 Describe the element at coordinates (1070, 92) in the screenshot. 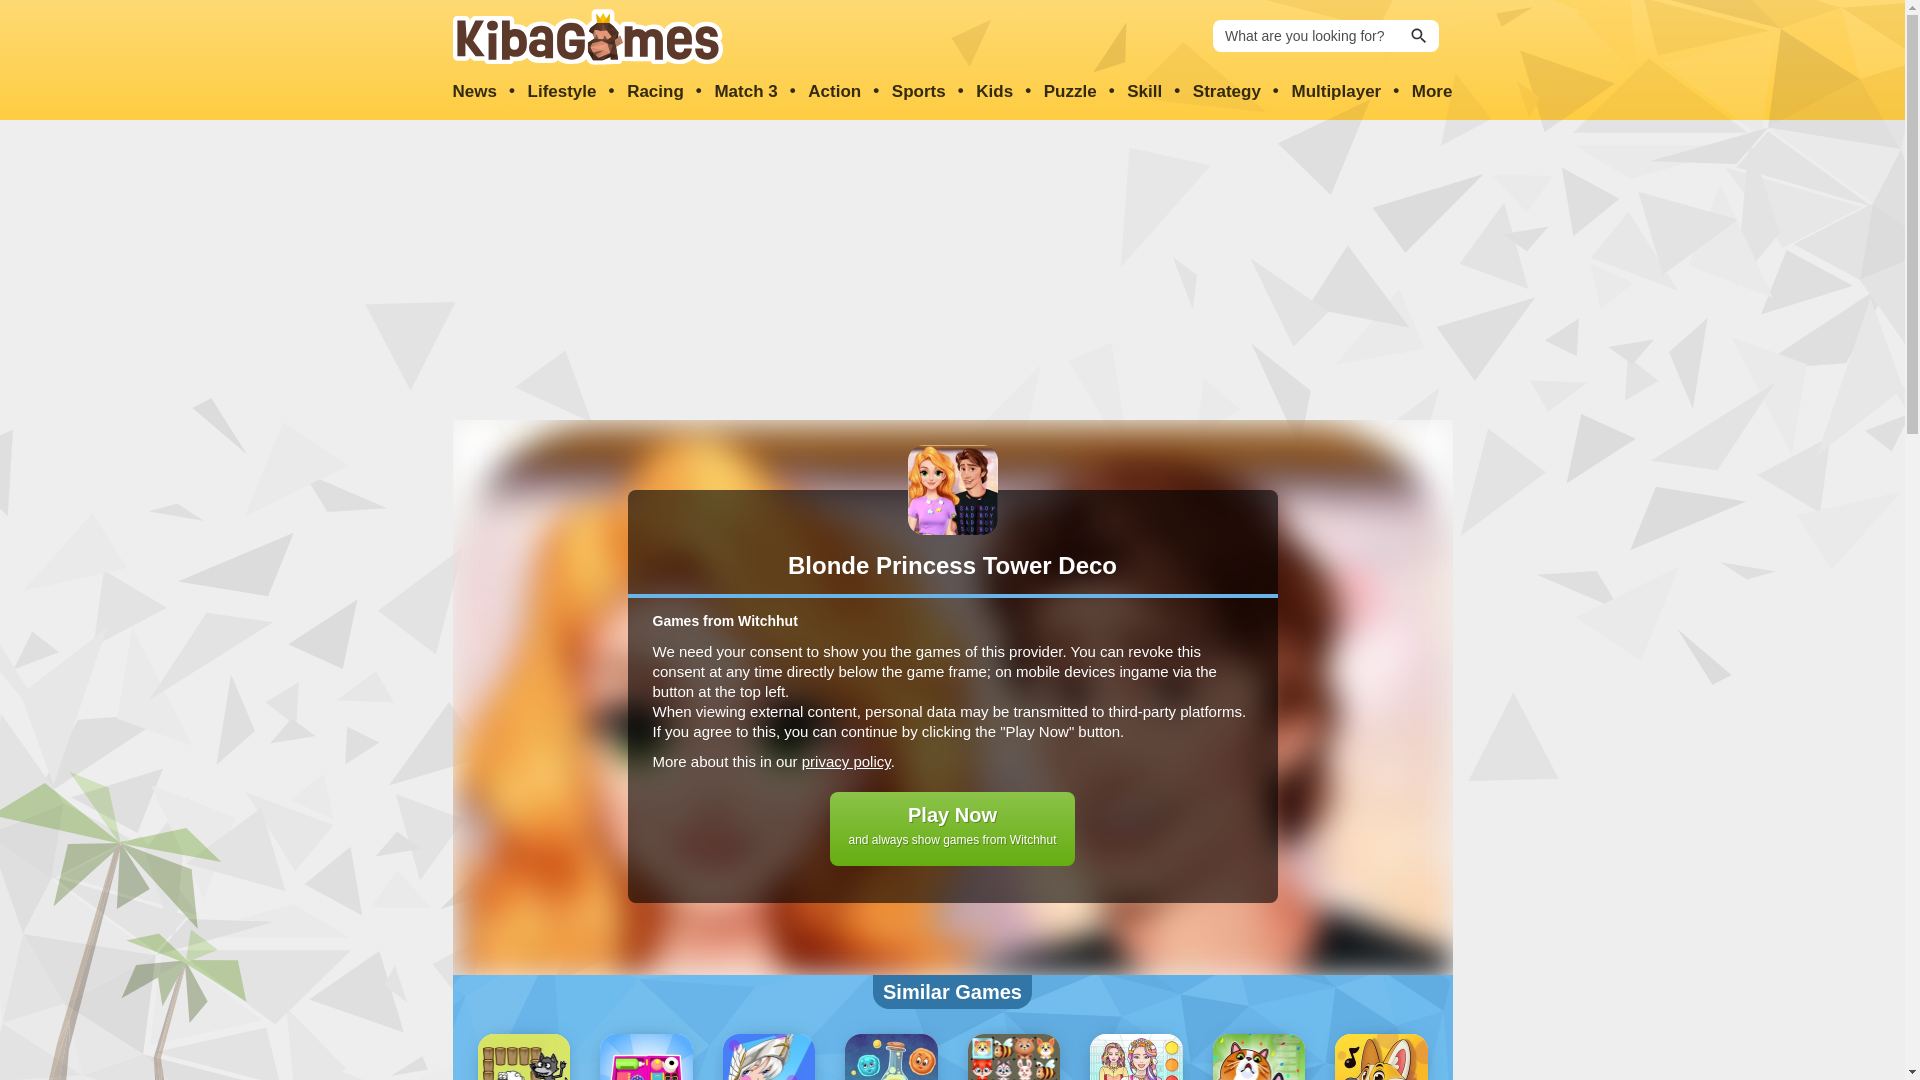

I see `Puzzle` at that location.